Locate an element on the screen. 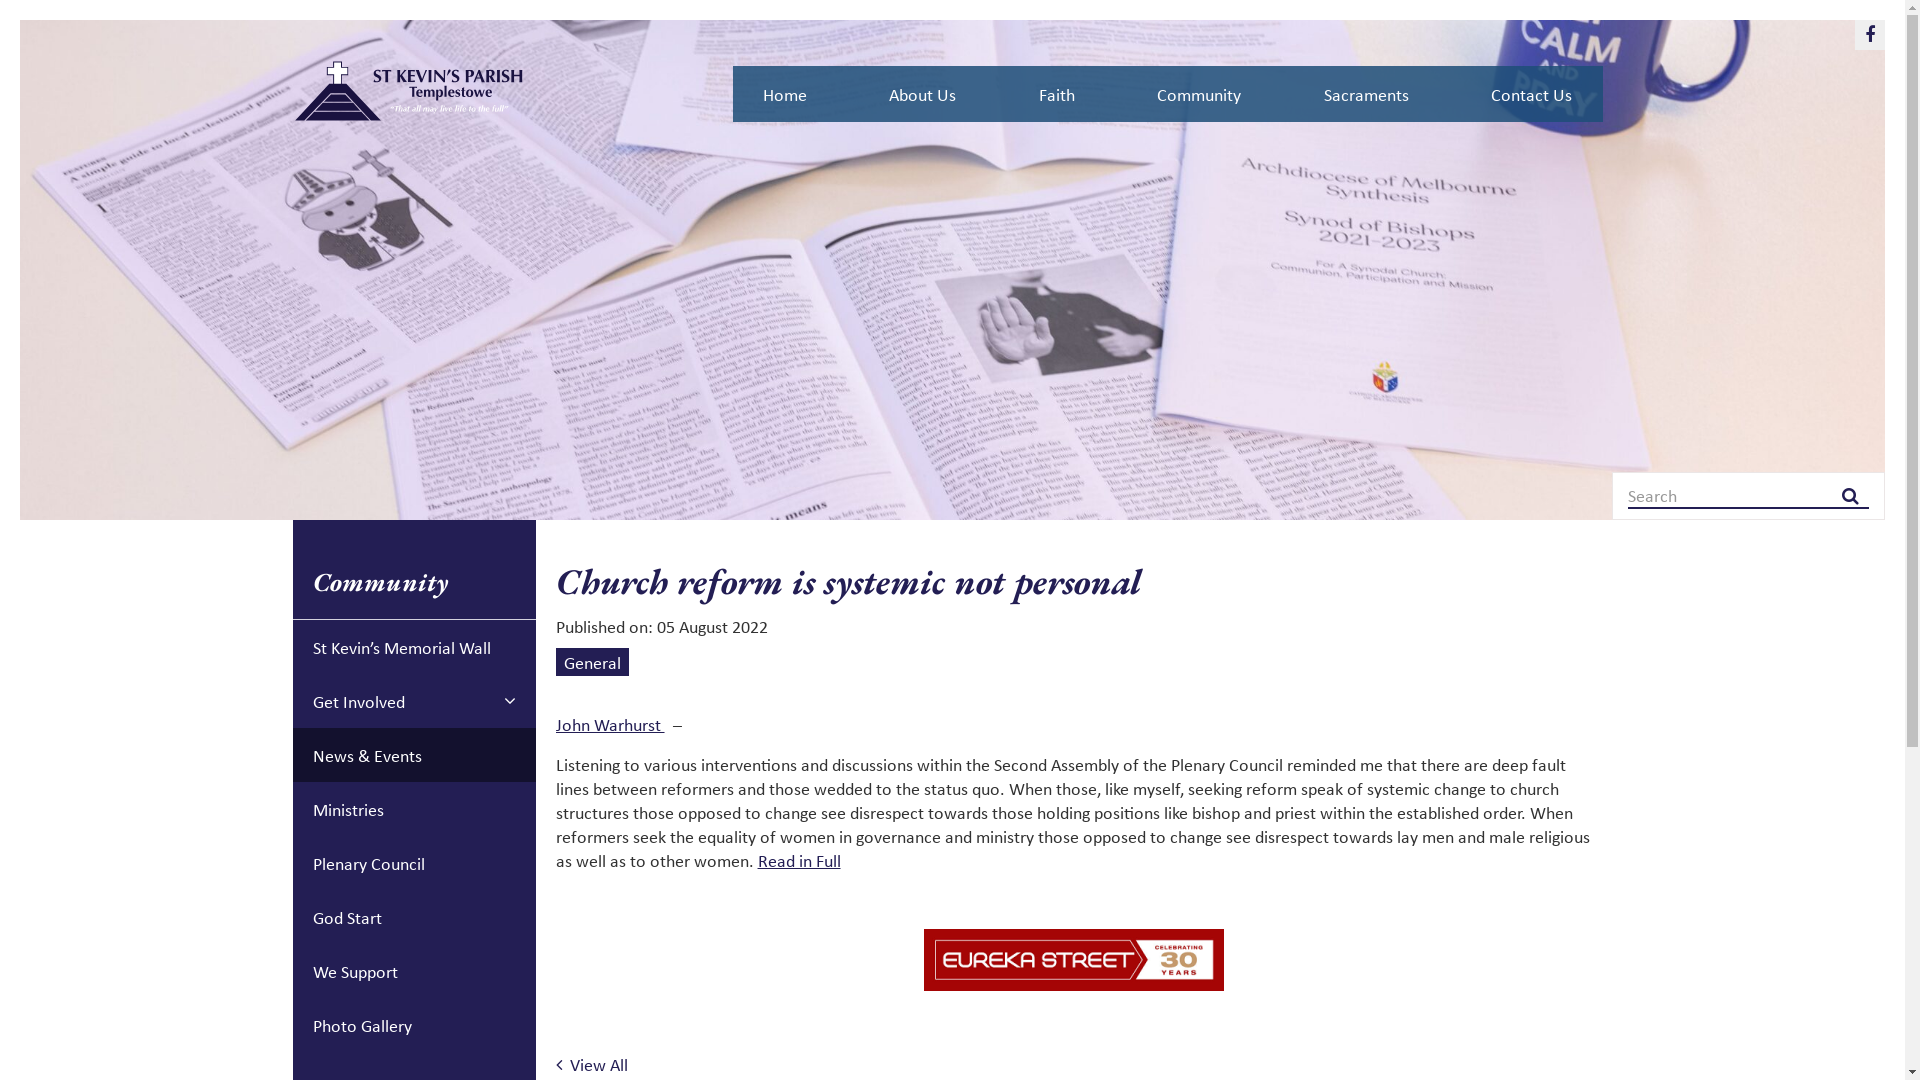 The height and width of the screenshot is (1080, 1920). Photo Gallery is located at coordinates (414, 1025).